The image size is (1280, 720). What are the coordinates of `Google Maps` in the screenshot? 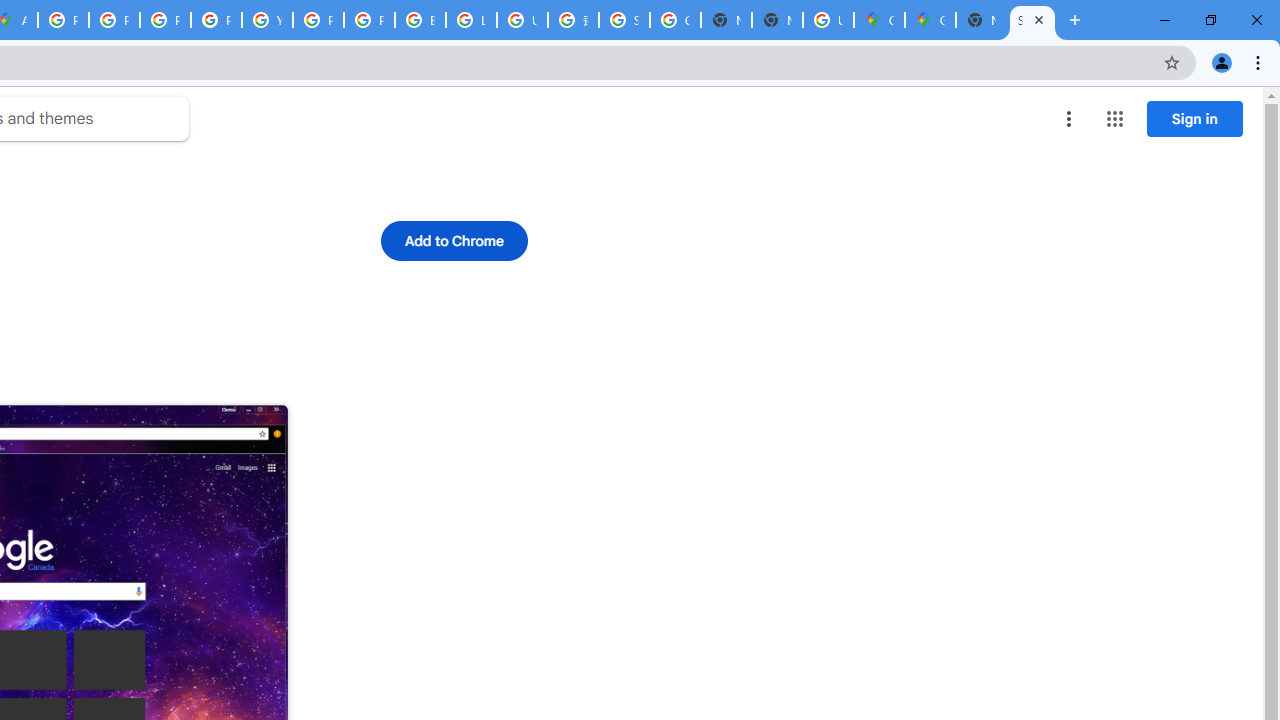 It's located at (878, 20).